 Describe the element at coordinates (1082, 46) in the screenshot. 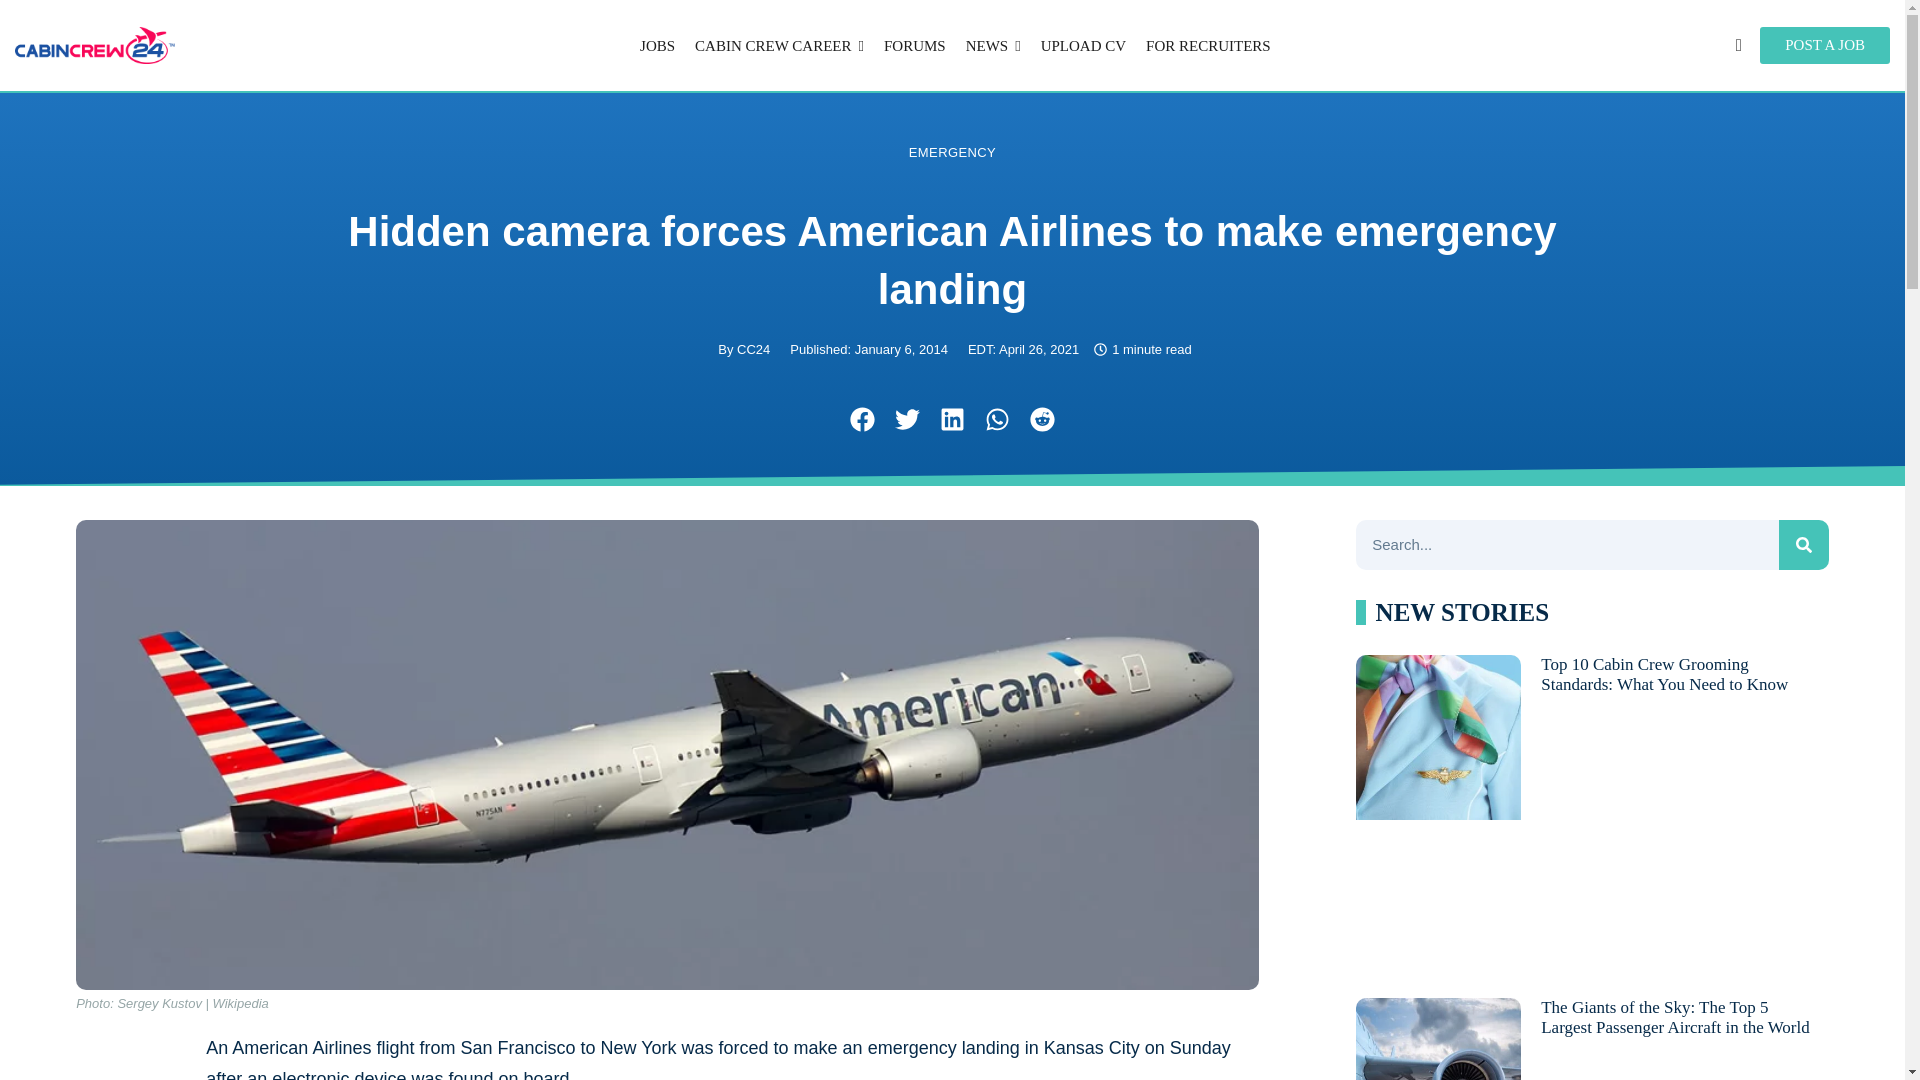

I see `UPLOAD CV` at that location.